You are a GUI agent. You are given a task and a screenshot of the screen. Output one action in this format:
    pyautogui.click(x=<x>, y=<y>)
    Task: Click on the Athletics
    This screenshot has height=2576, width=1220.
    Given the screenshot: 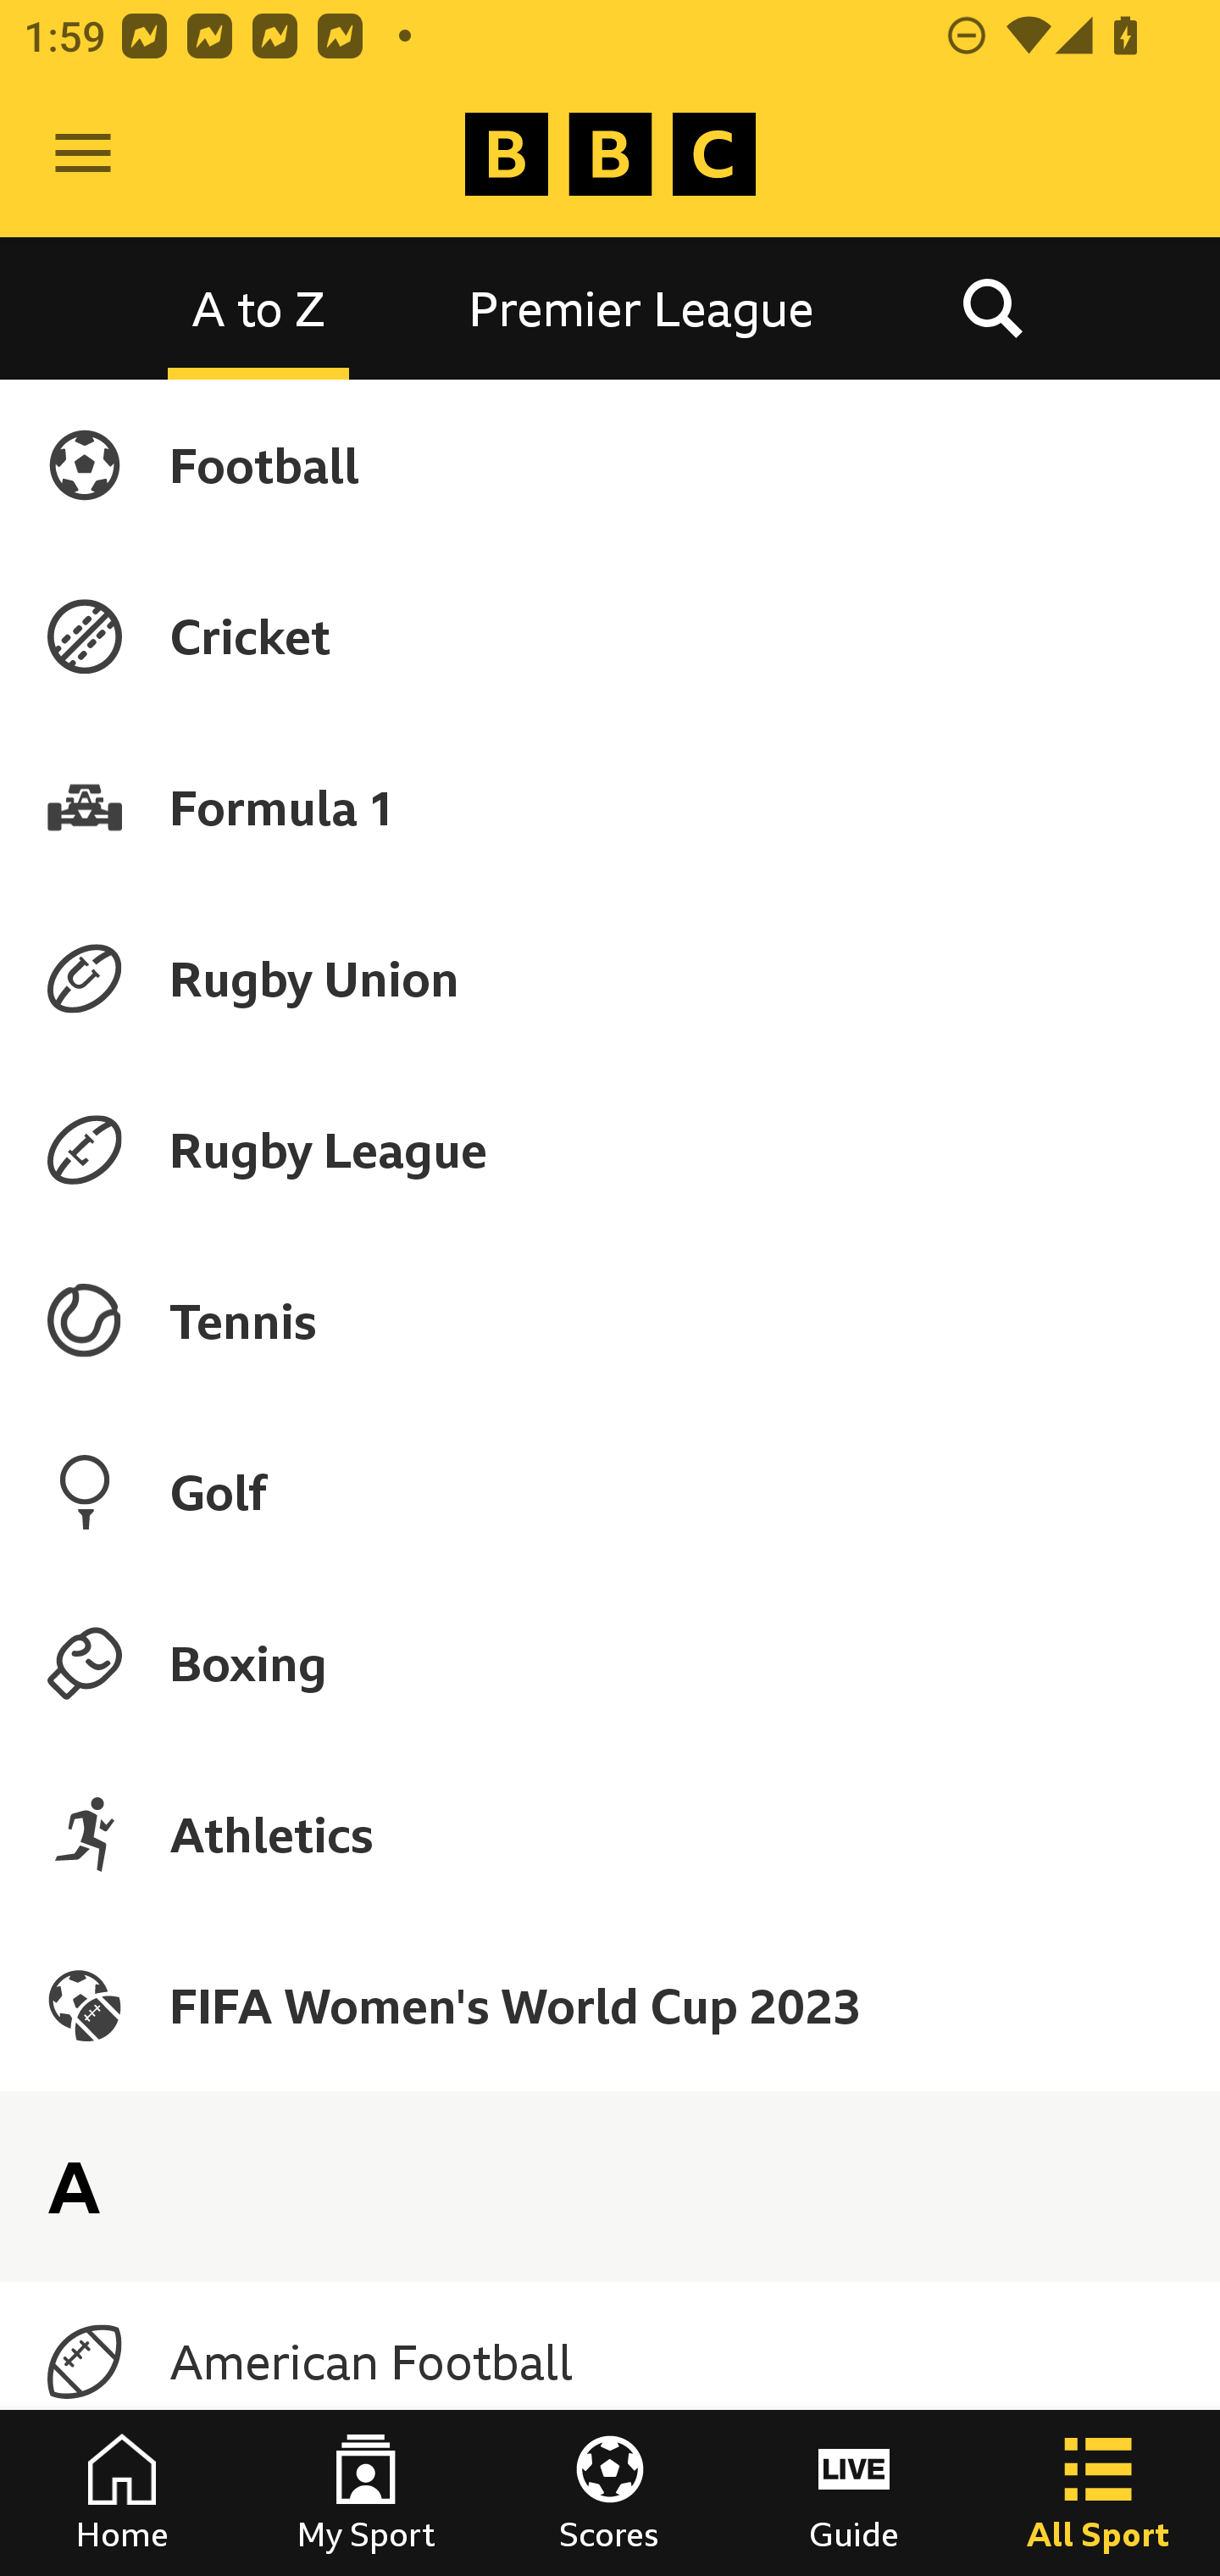 What is the action you would take?
    pyautogui.click(x=610, y=1834)
    